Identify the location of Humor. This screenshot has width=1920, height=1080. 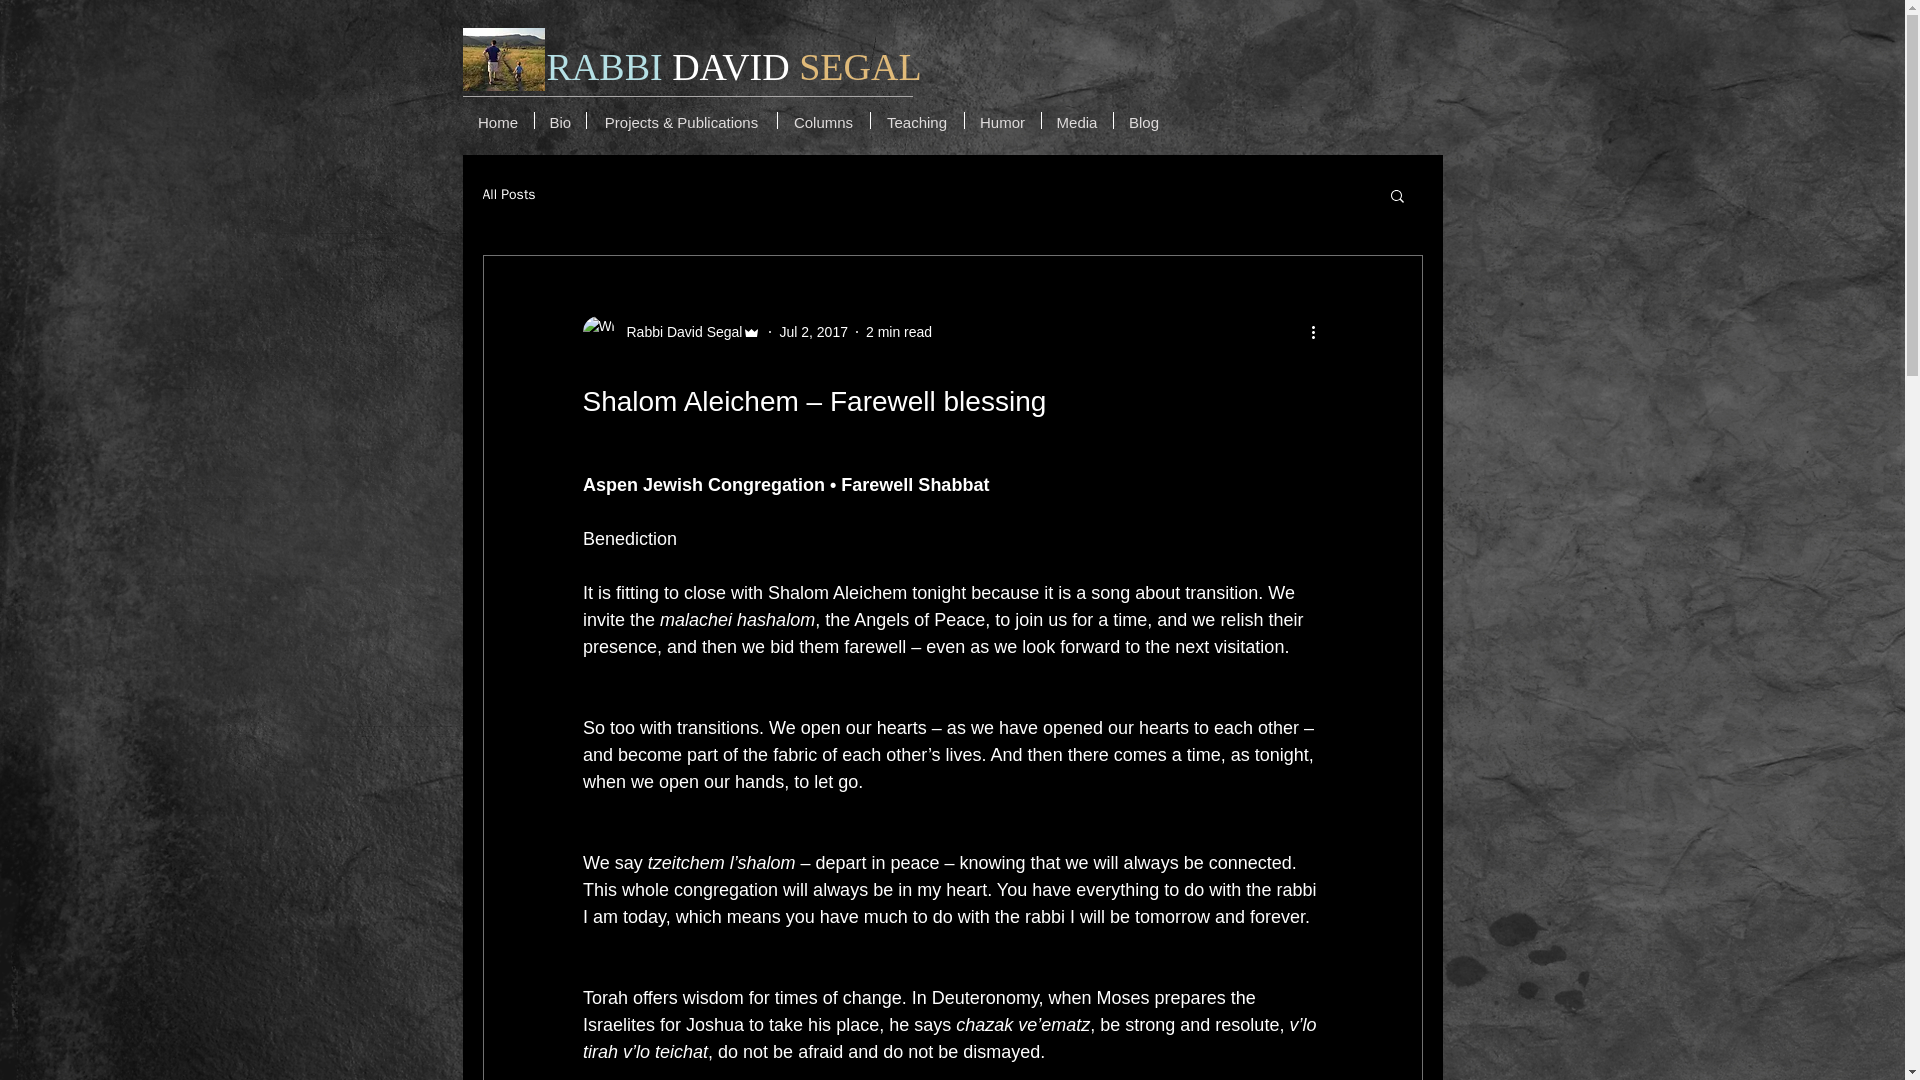
(1002, 120).